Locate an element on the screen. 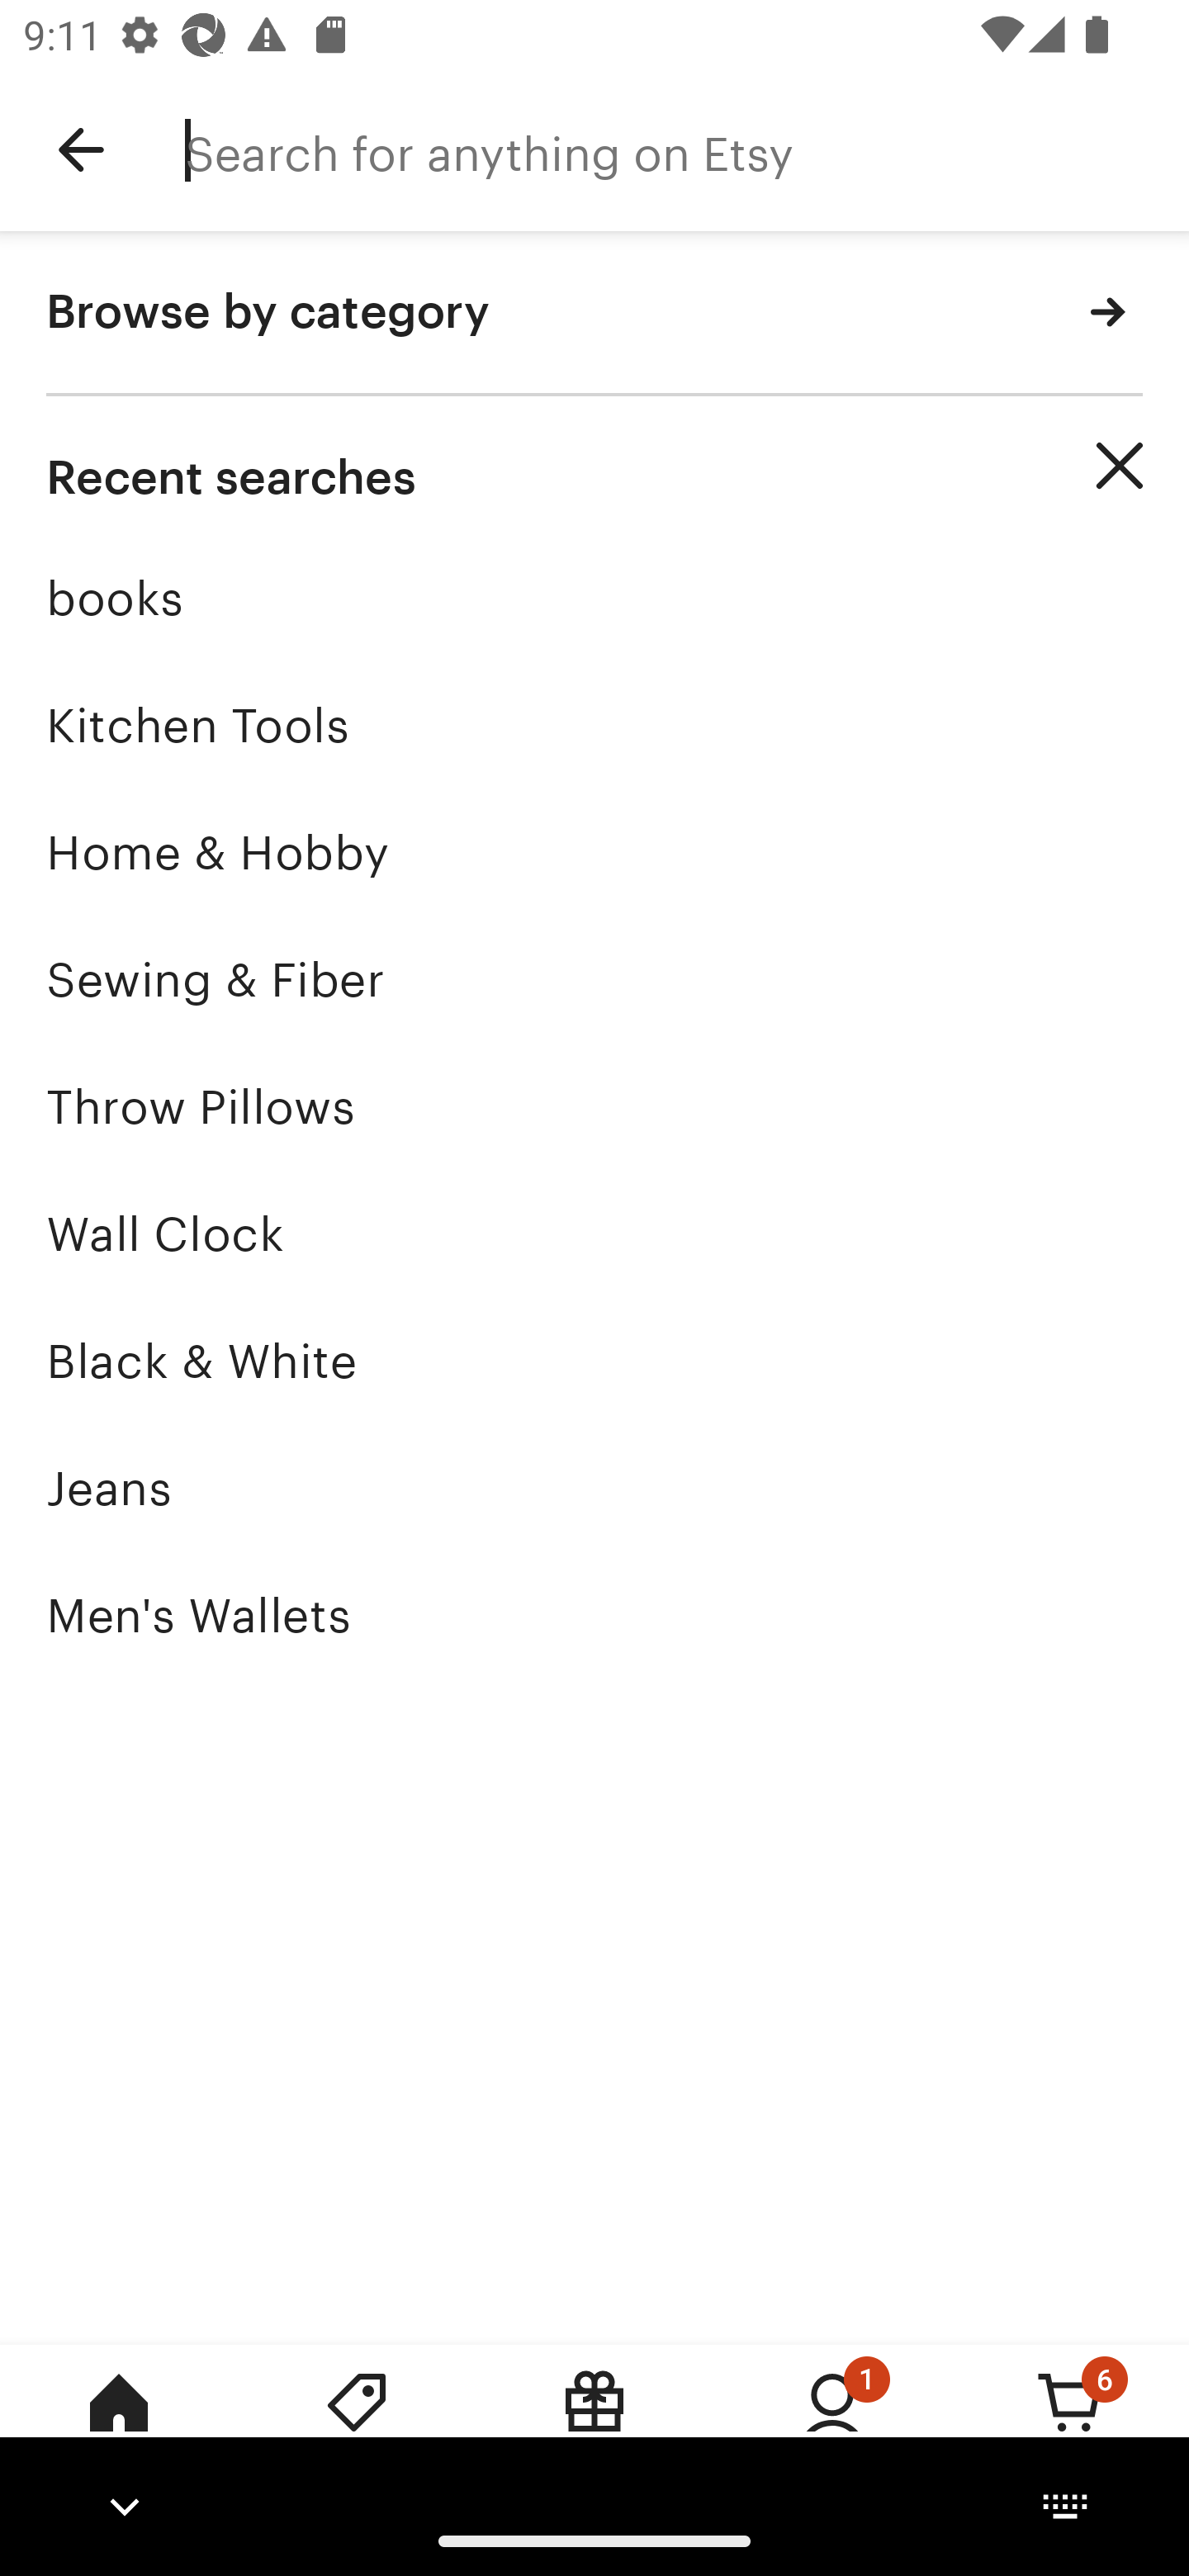  Wall Clock is located at coordinates (594, 1234).